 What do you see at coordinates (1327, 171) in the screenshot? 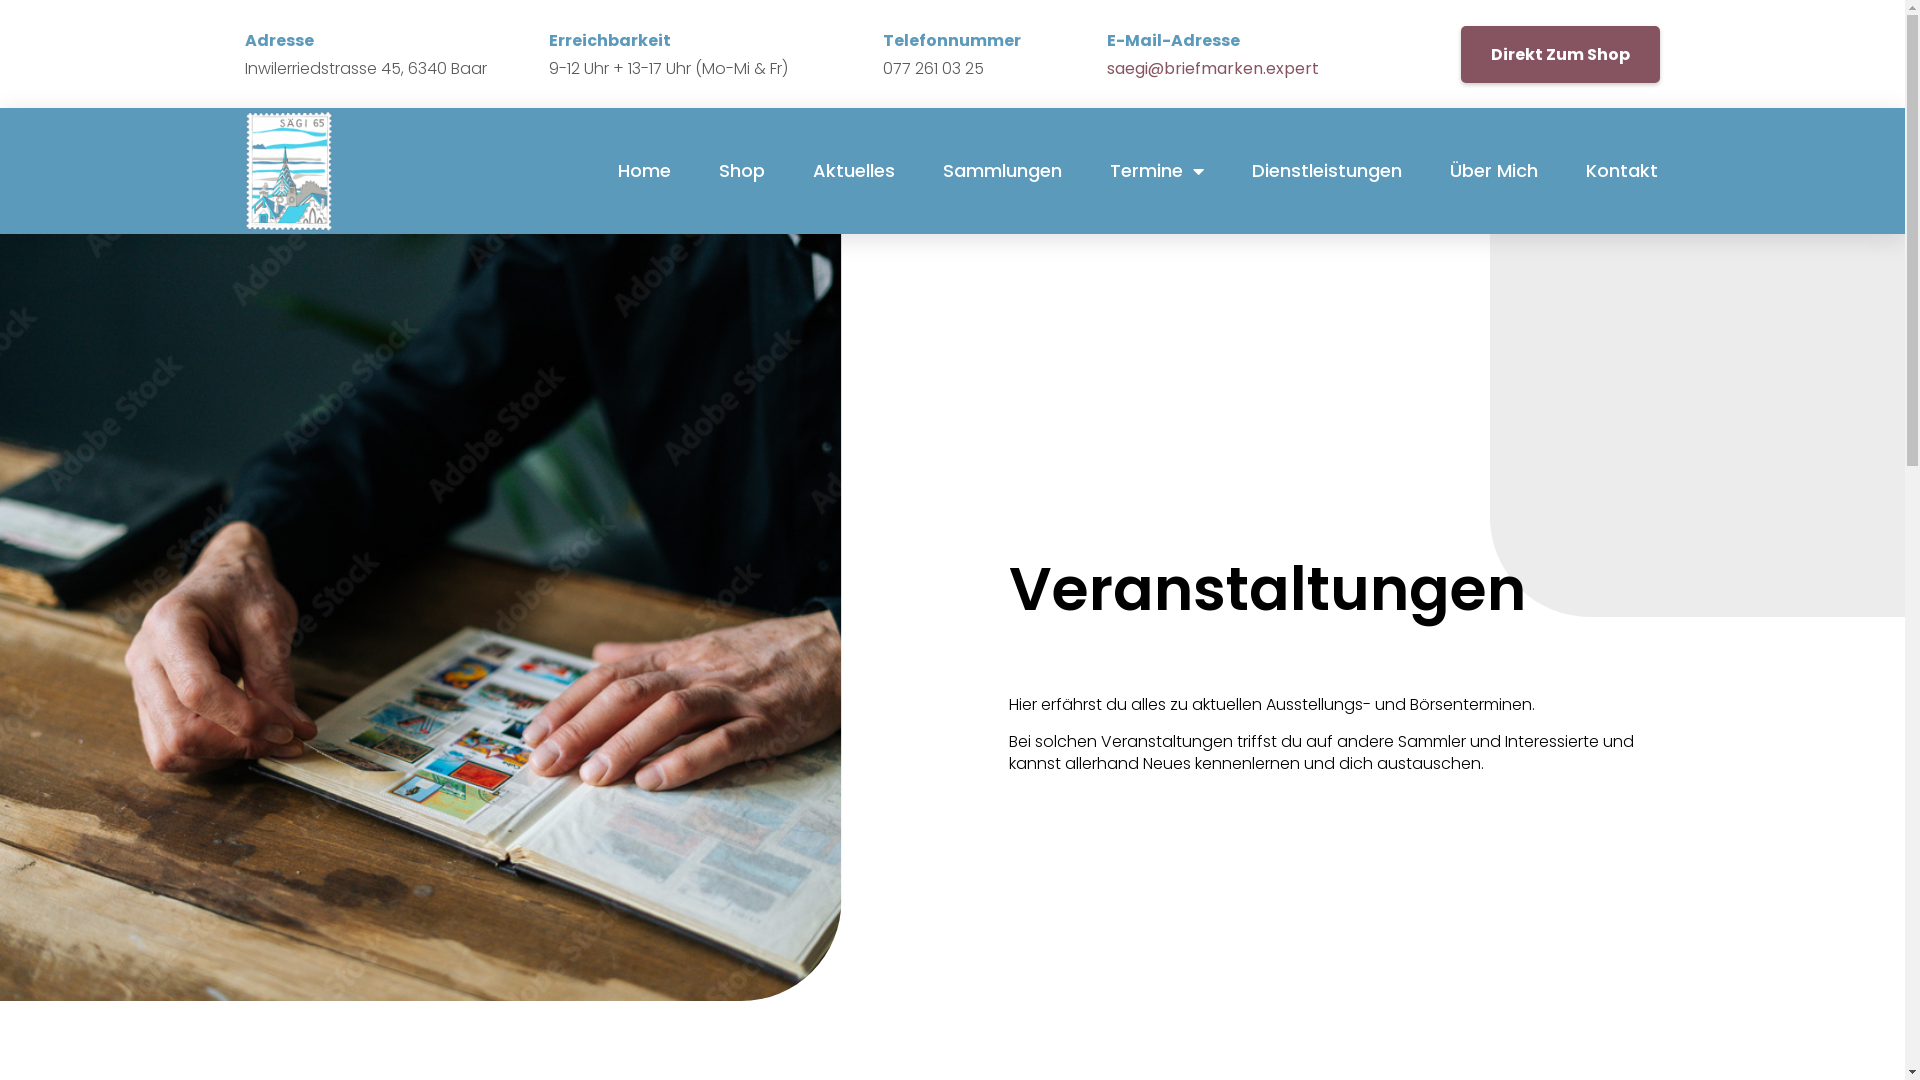
I see `Dienstleistungen` at bounding box center [1327, 171].